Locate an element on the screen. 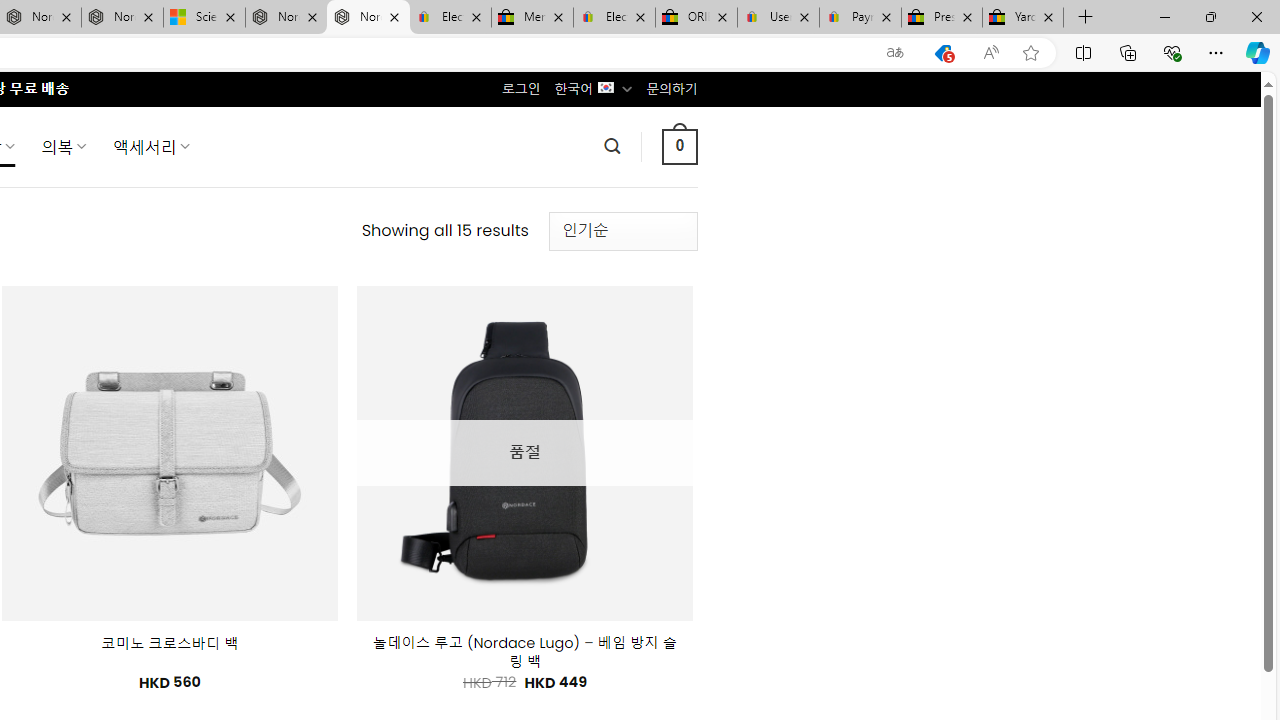 The image size is (1280, 720). Yard, Garden & Outdoor Living is located at coordinates (1023, 18).